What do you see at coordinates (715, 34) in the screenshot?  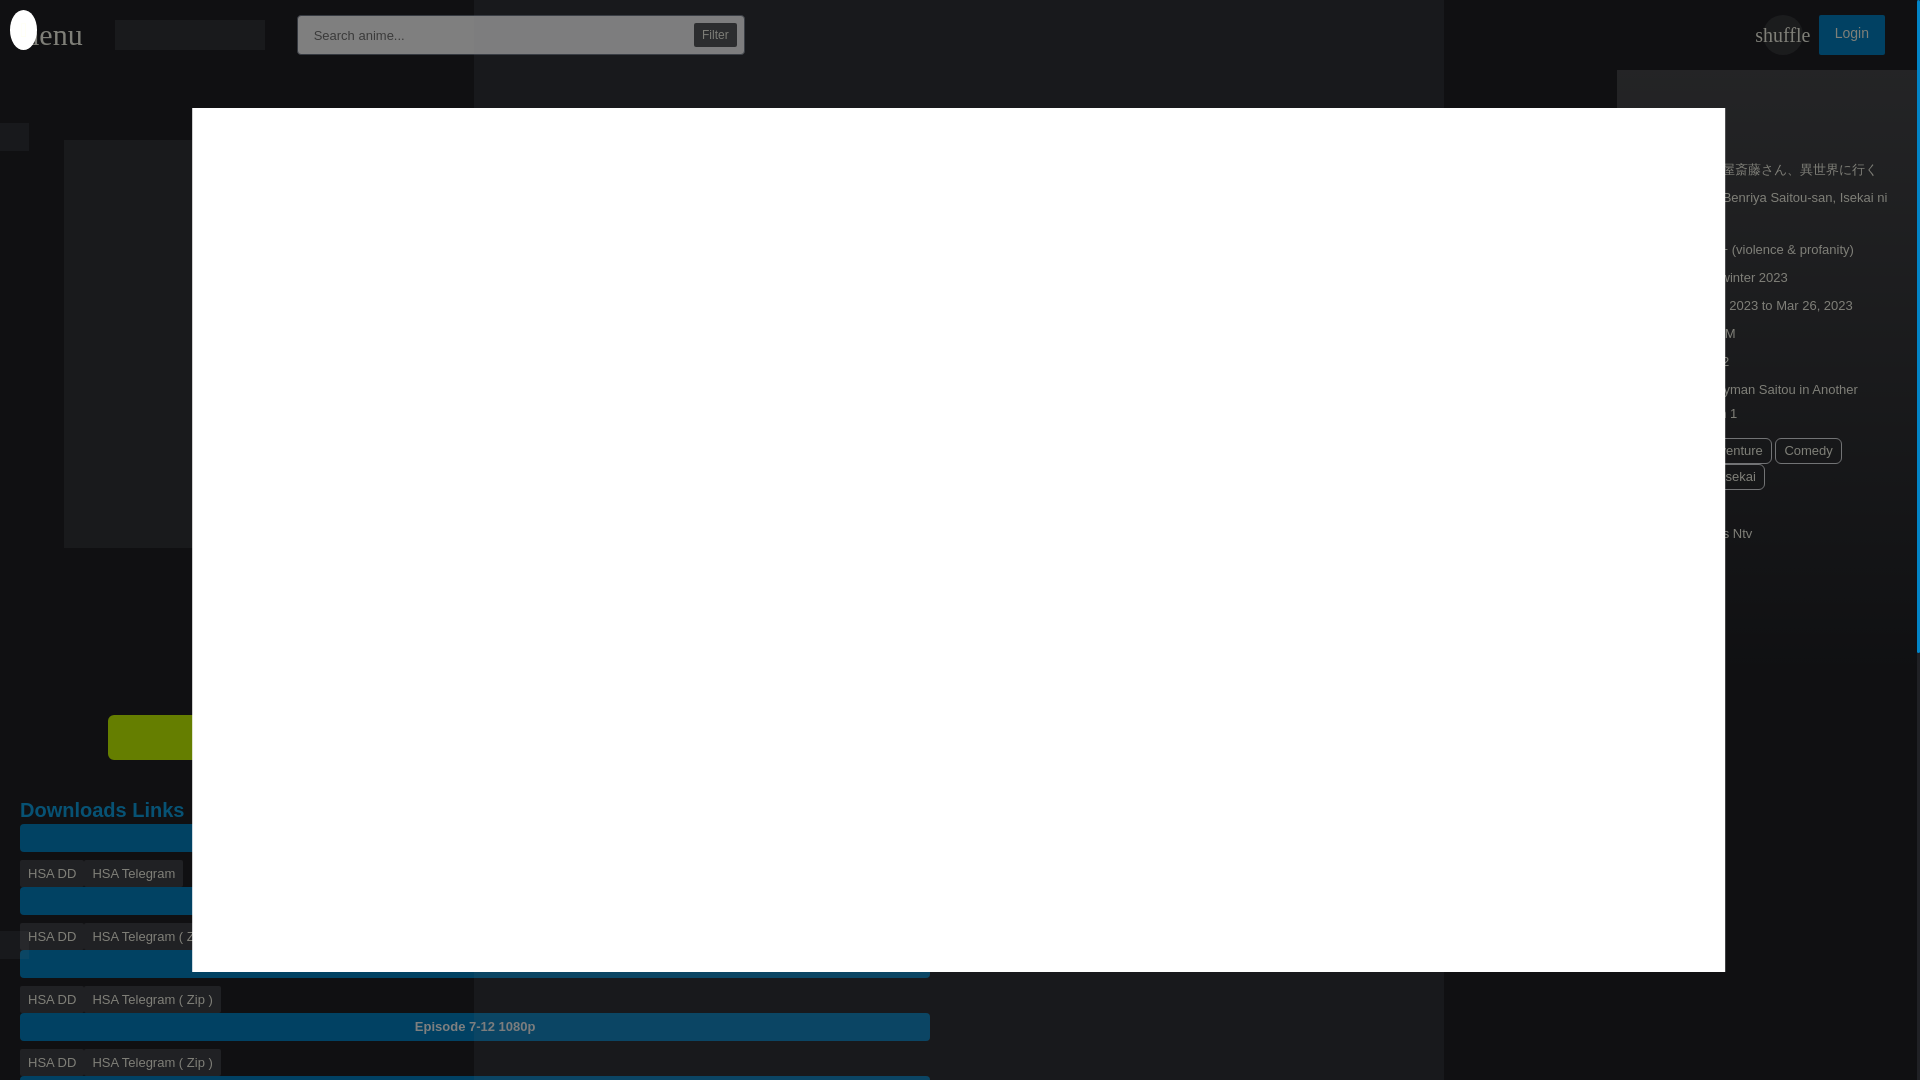 I see `Filter` at bounding box center [715, 34].